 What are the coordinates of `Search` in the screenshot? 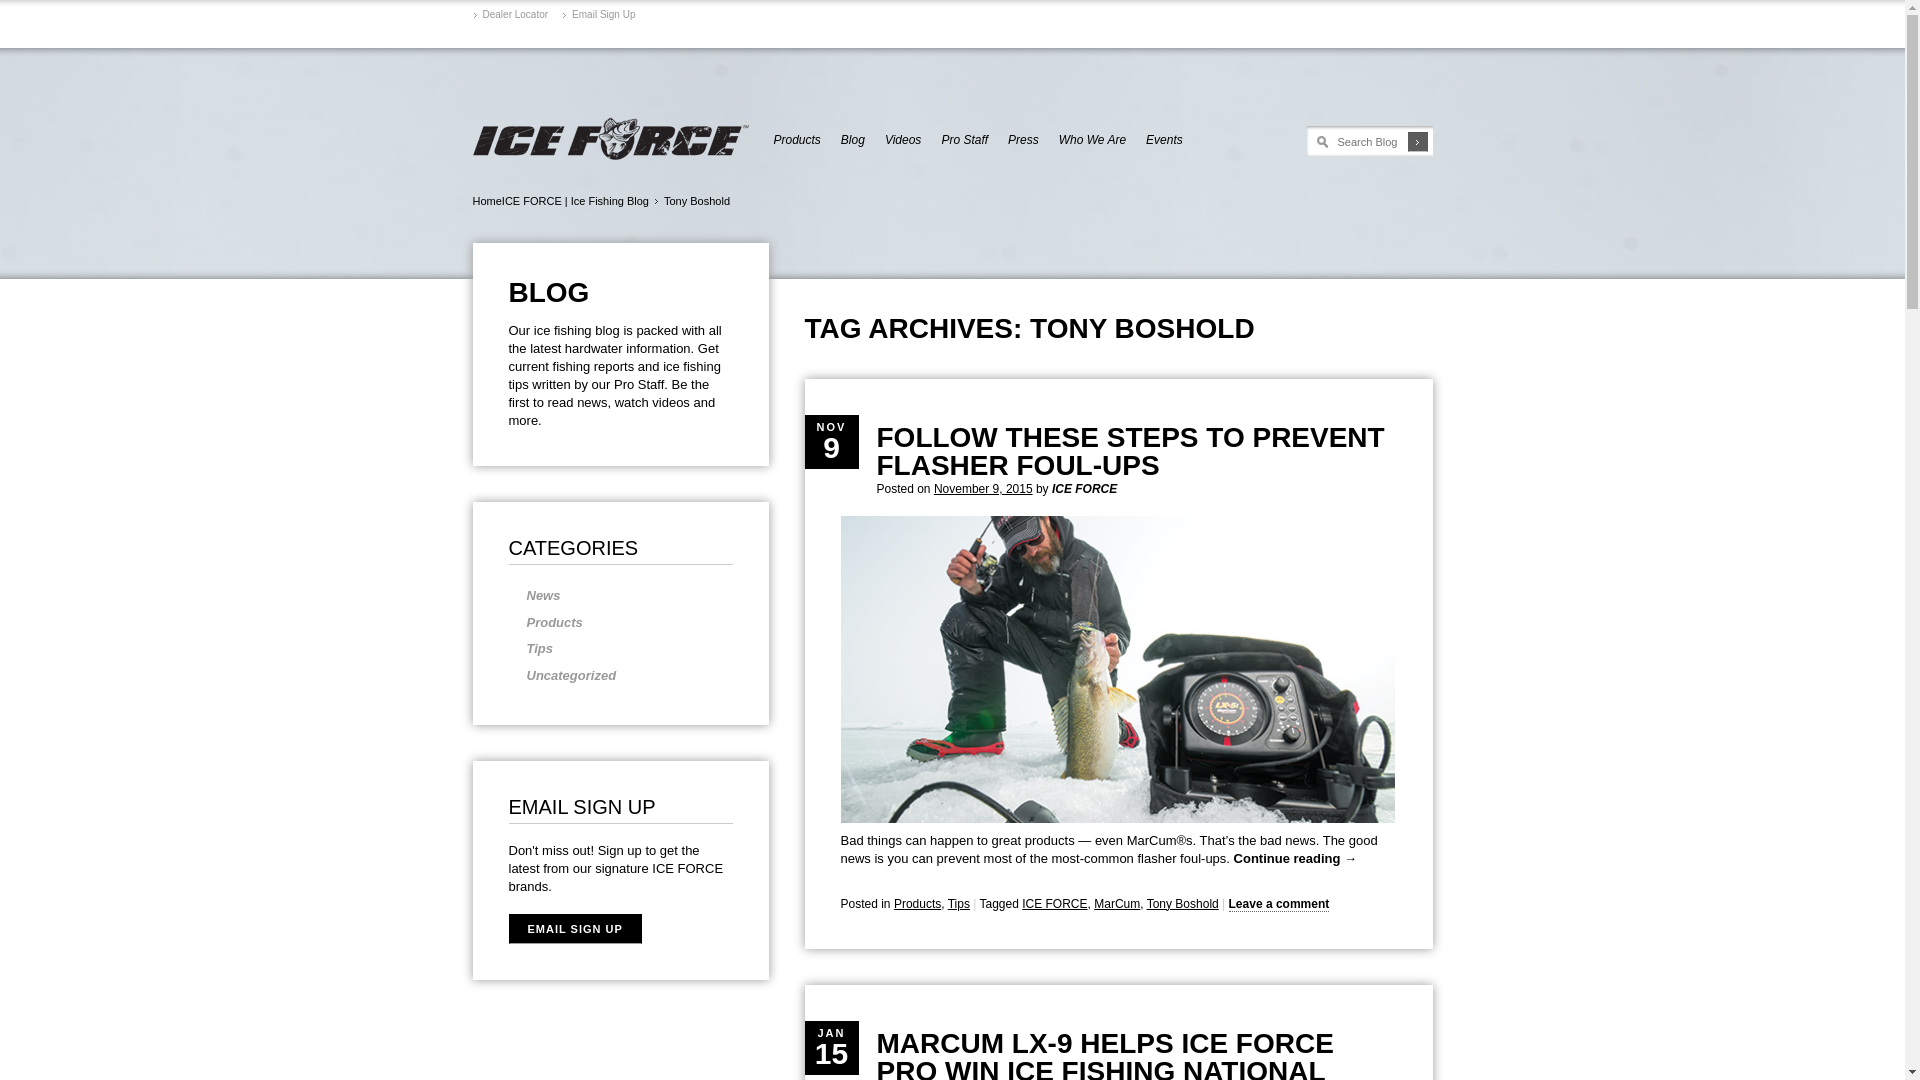 It's located at (1418, 142).